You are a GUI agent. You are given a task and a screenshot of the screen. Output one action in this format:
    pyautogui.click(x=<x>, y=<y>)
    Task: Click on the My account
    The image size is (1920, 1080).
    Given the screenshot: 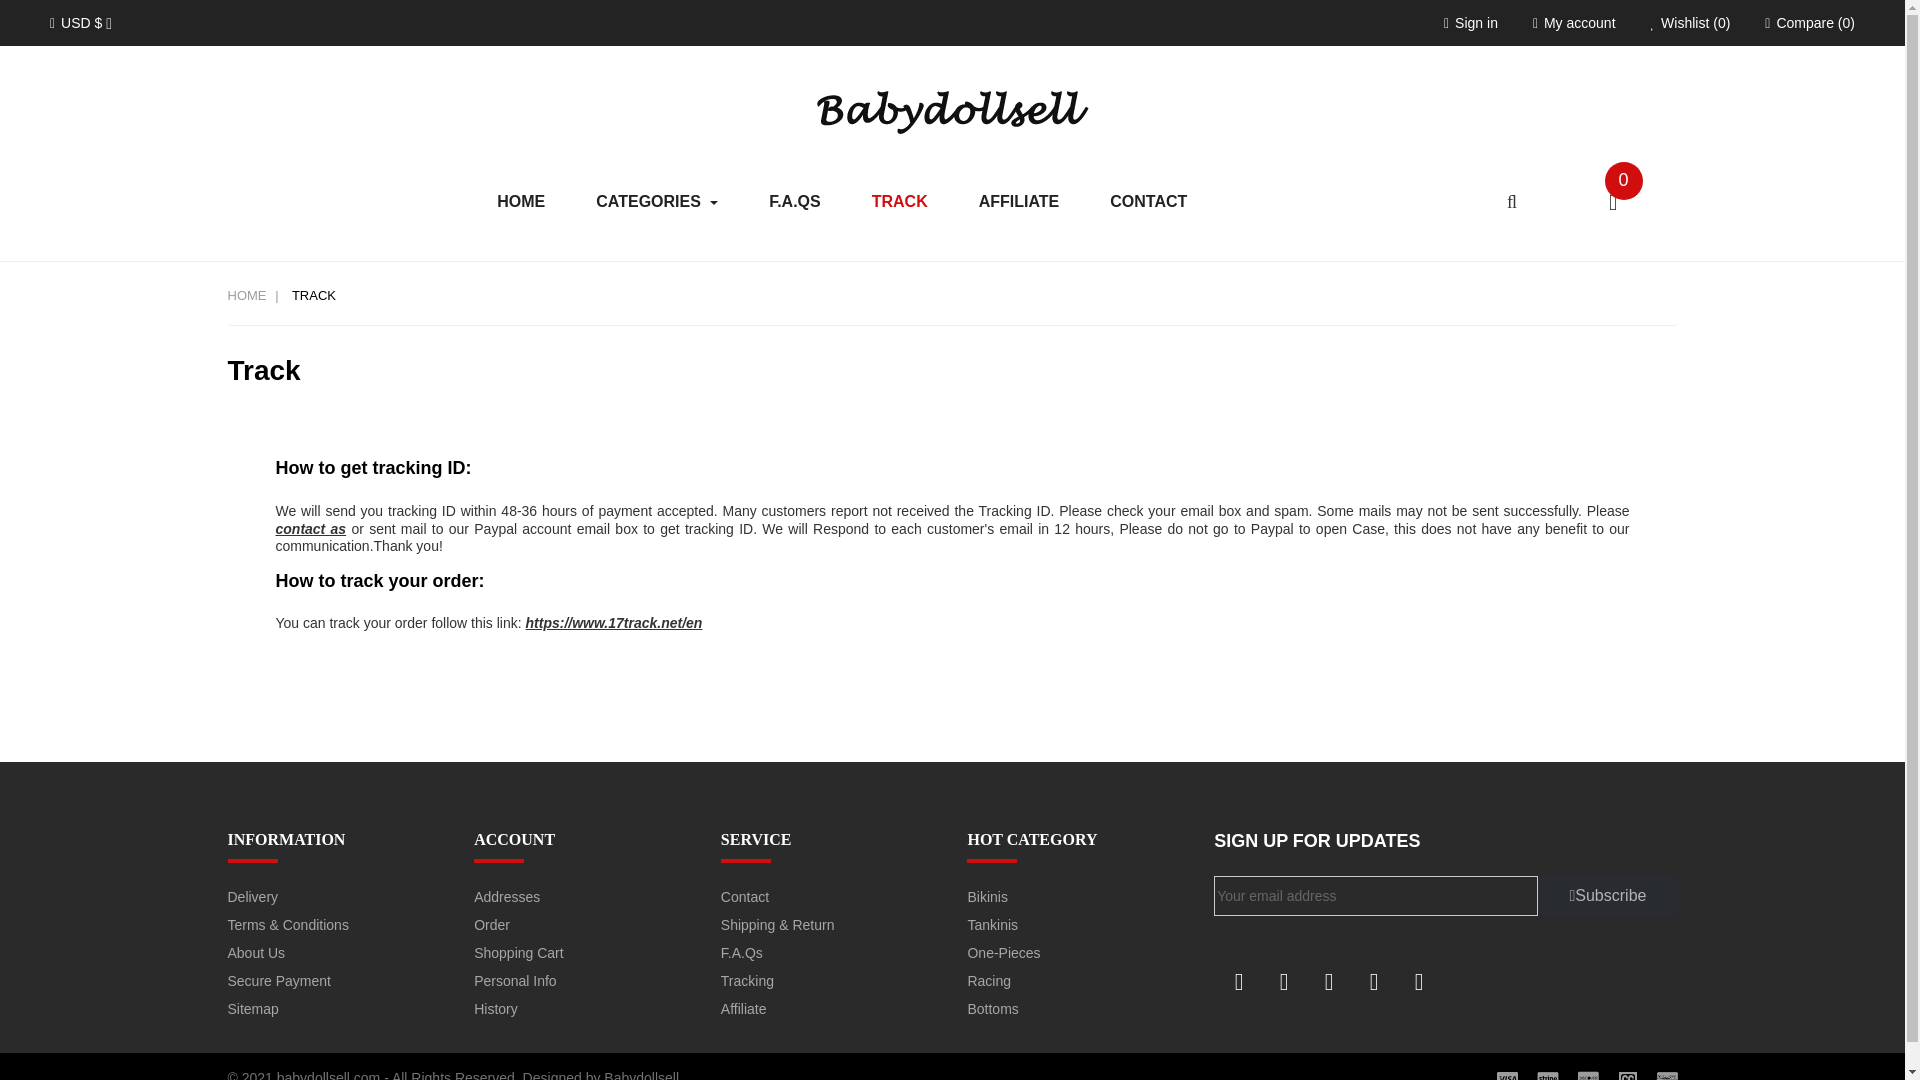 What is the action you would take?
    pyautogui.click(x=1574, y=24)
    